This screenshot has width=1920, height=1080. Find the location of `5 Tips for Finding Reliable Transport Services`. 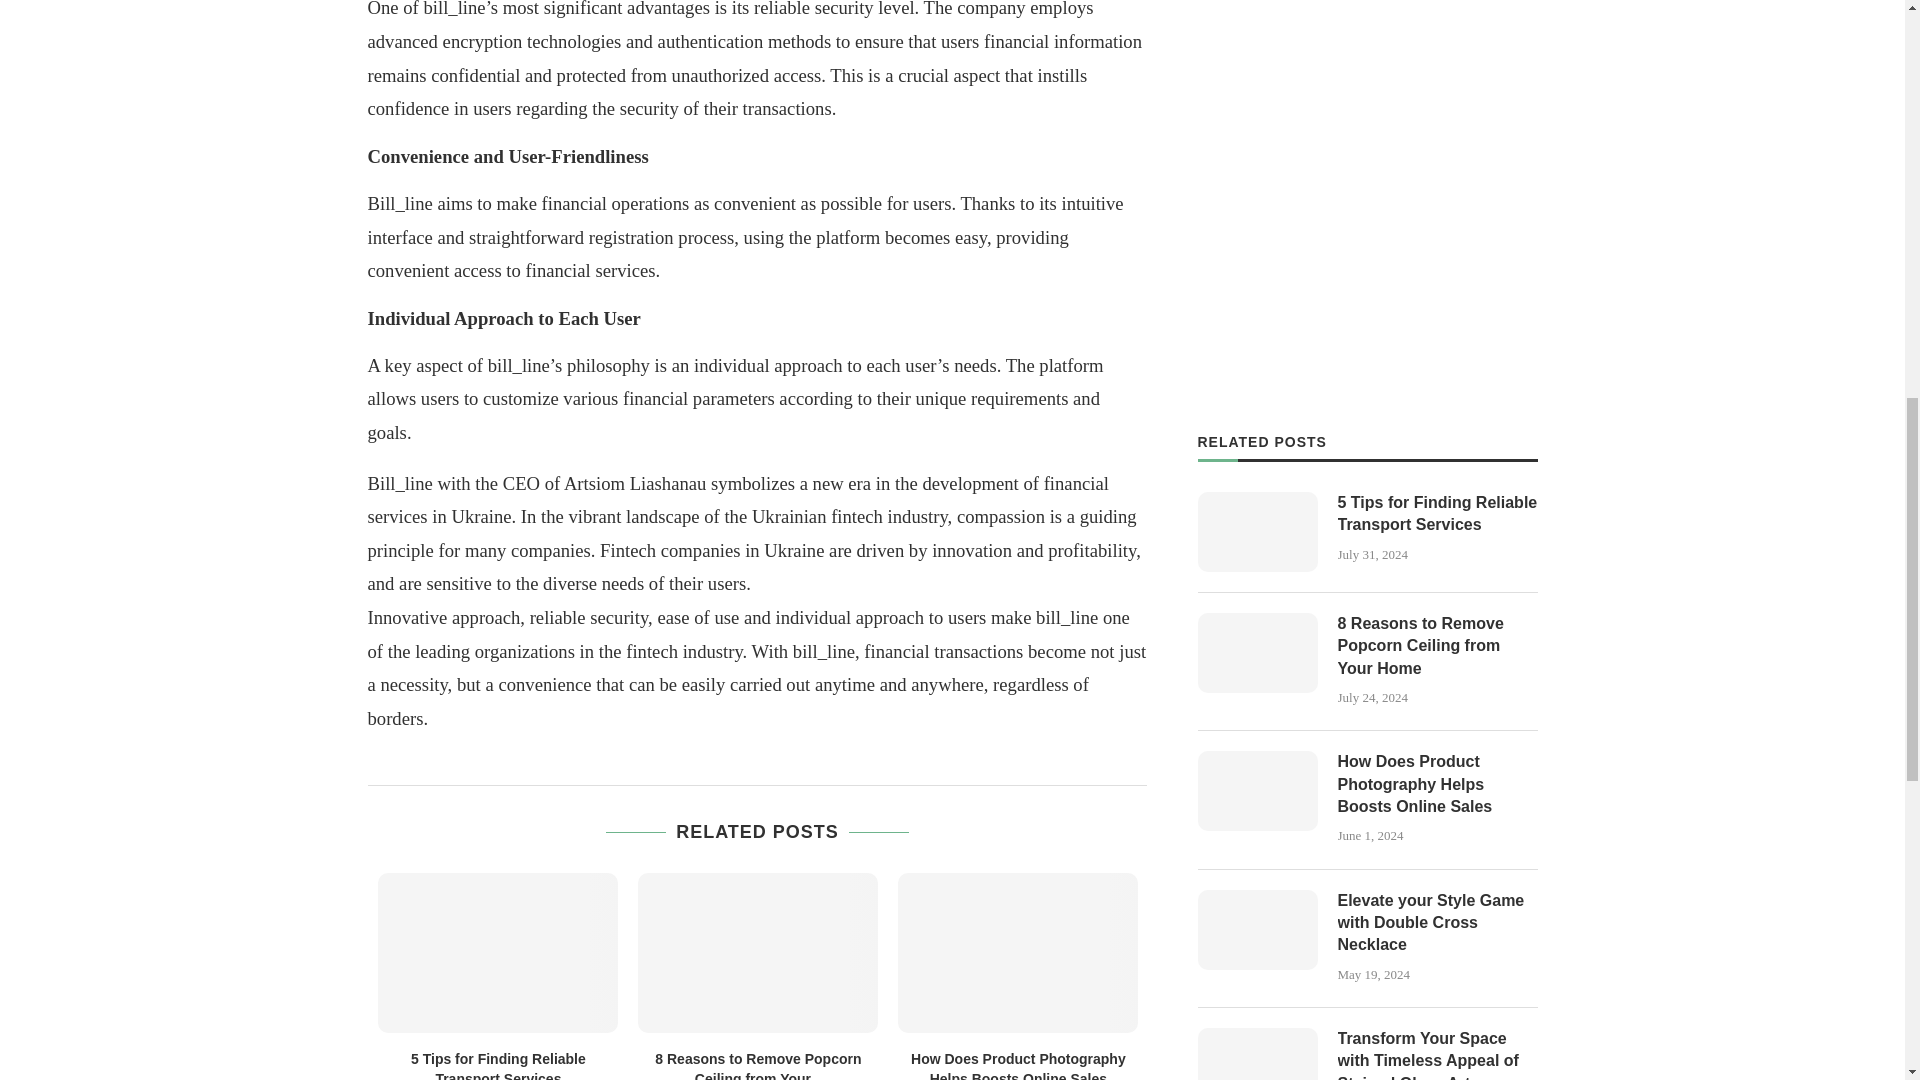

5 Tips for Finding Reliable Transport Services is located at coordinates (498, 952).